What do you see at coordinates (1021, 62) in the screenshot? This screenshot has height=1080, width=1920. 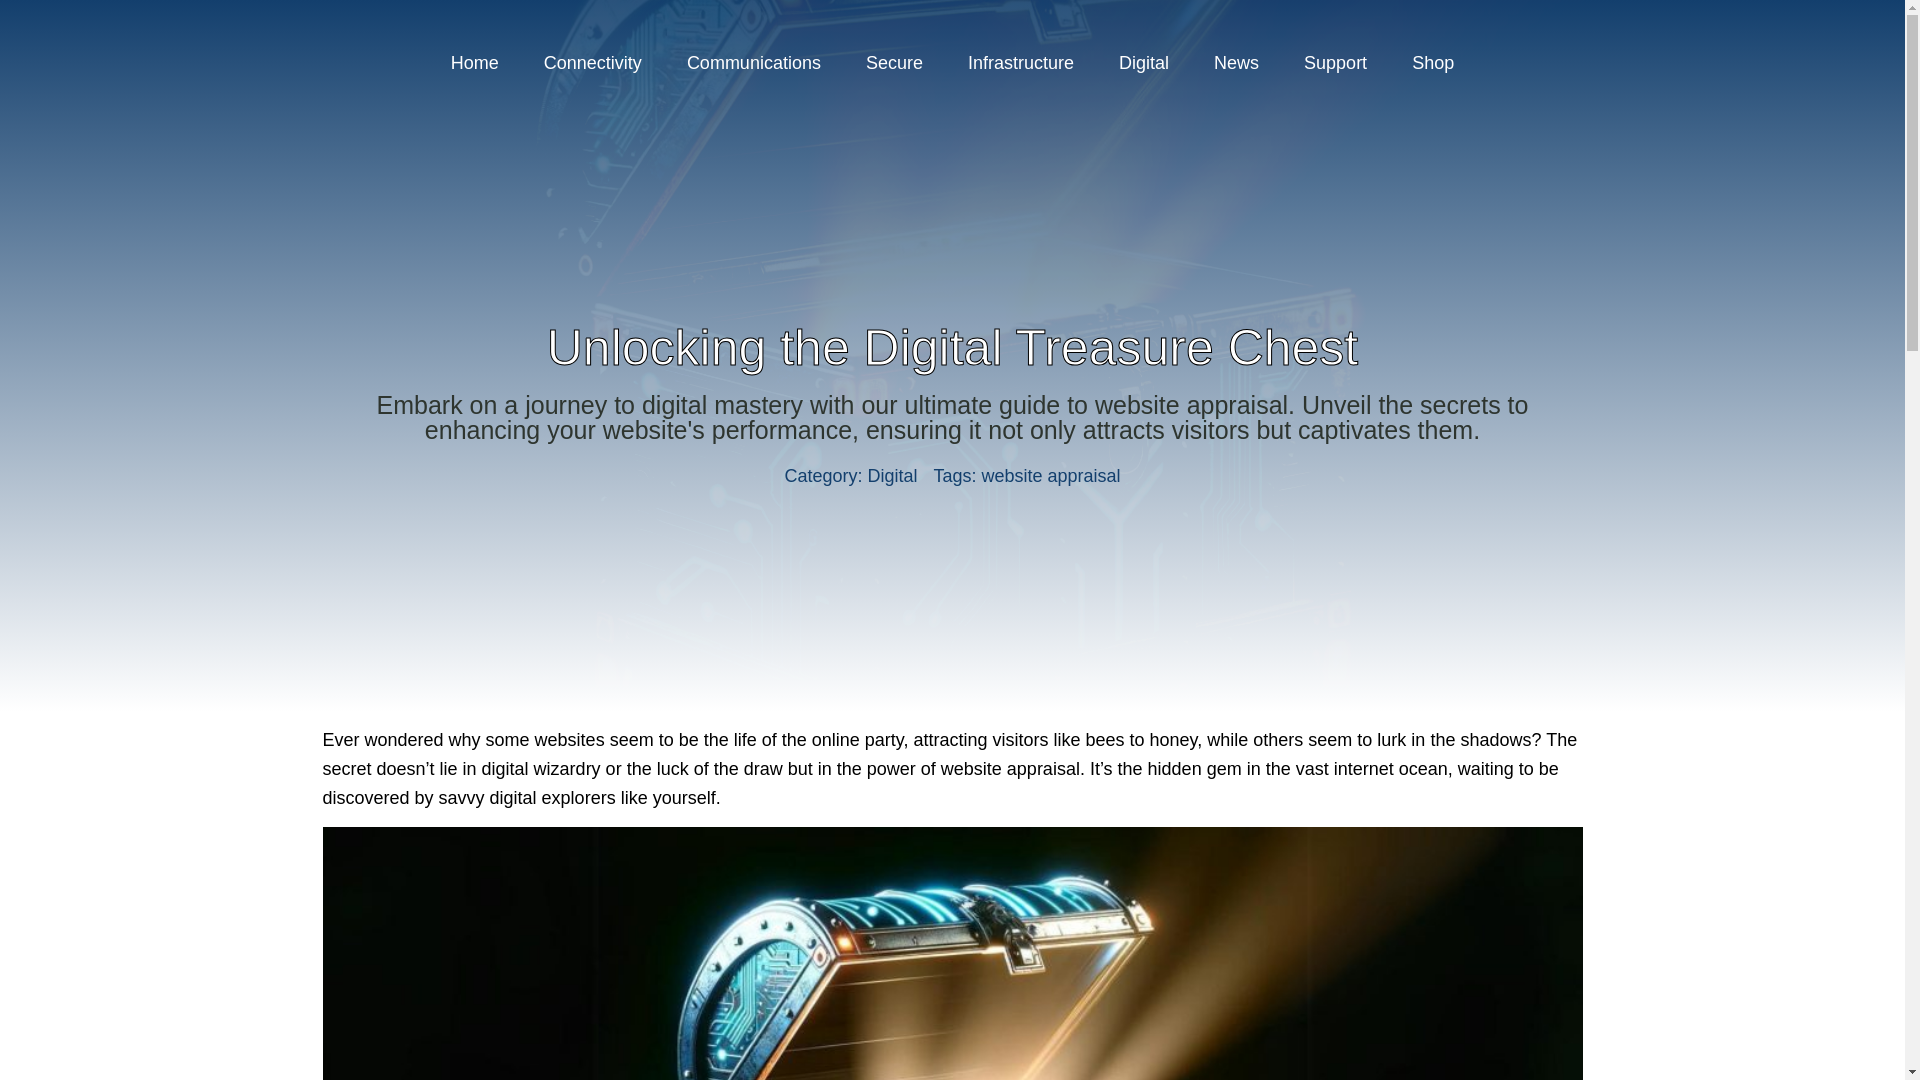 I see `Infrastructure` at bounding box center [1021, 62].